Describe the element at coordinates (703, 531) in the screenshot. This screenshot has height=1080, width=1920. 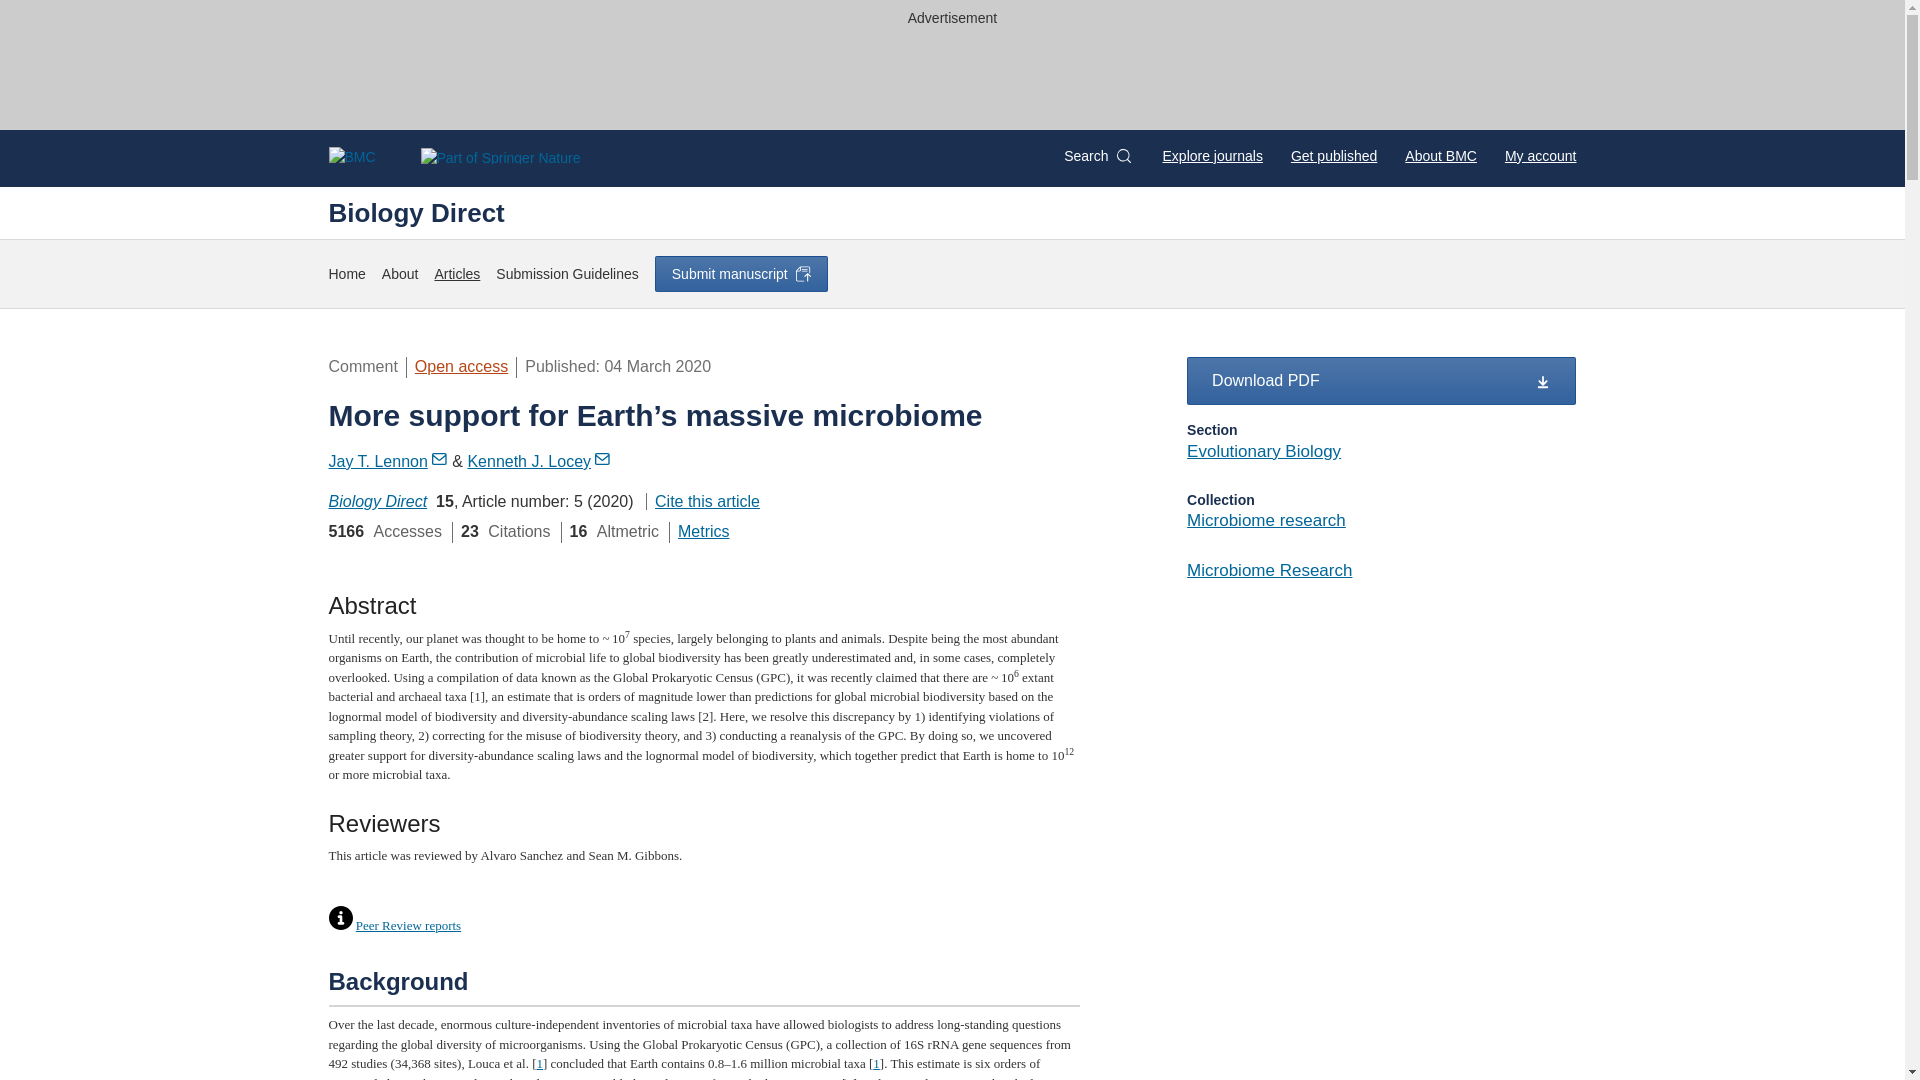
I see `Metrics` at that location.